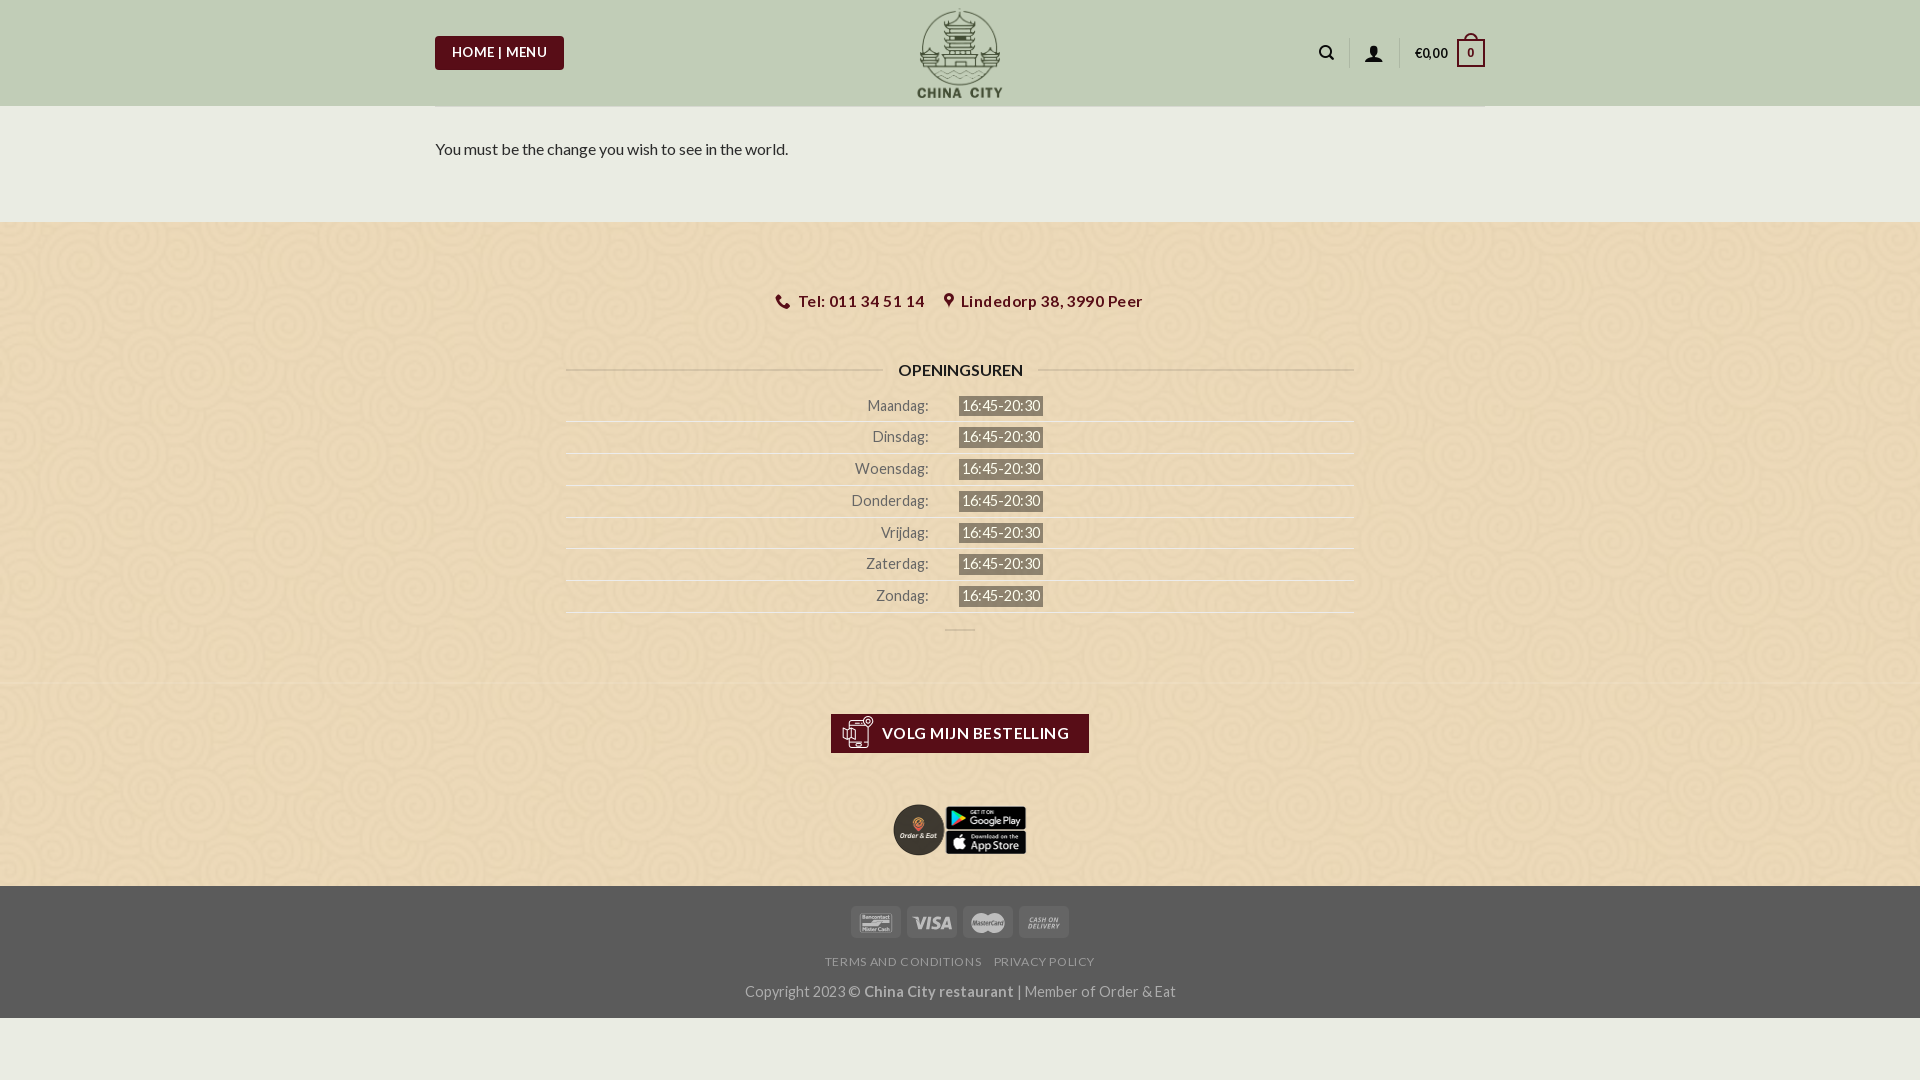  What do you see at coordinates (903, 962) in the screenshot?
I see `TERMS AND CONDITIONS` at bounding box center [903, 962].